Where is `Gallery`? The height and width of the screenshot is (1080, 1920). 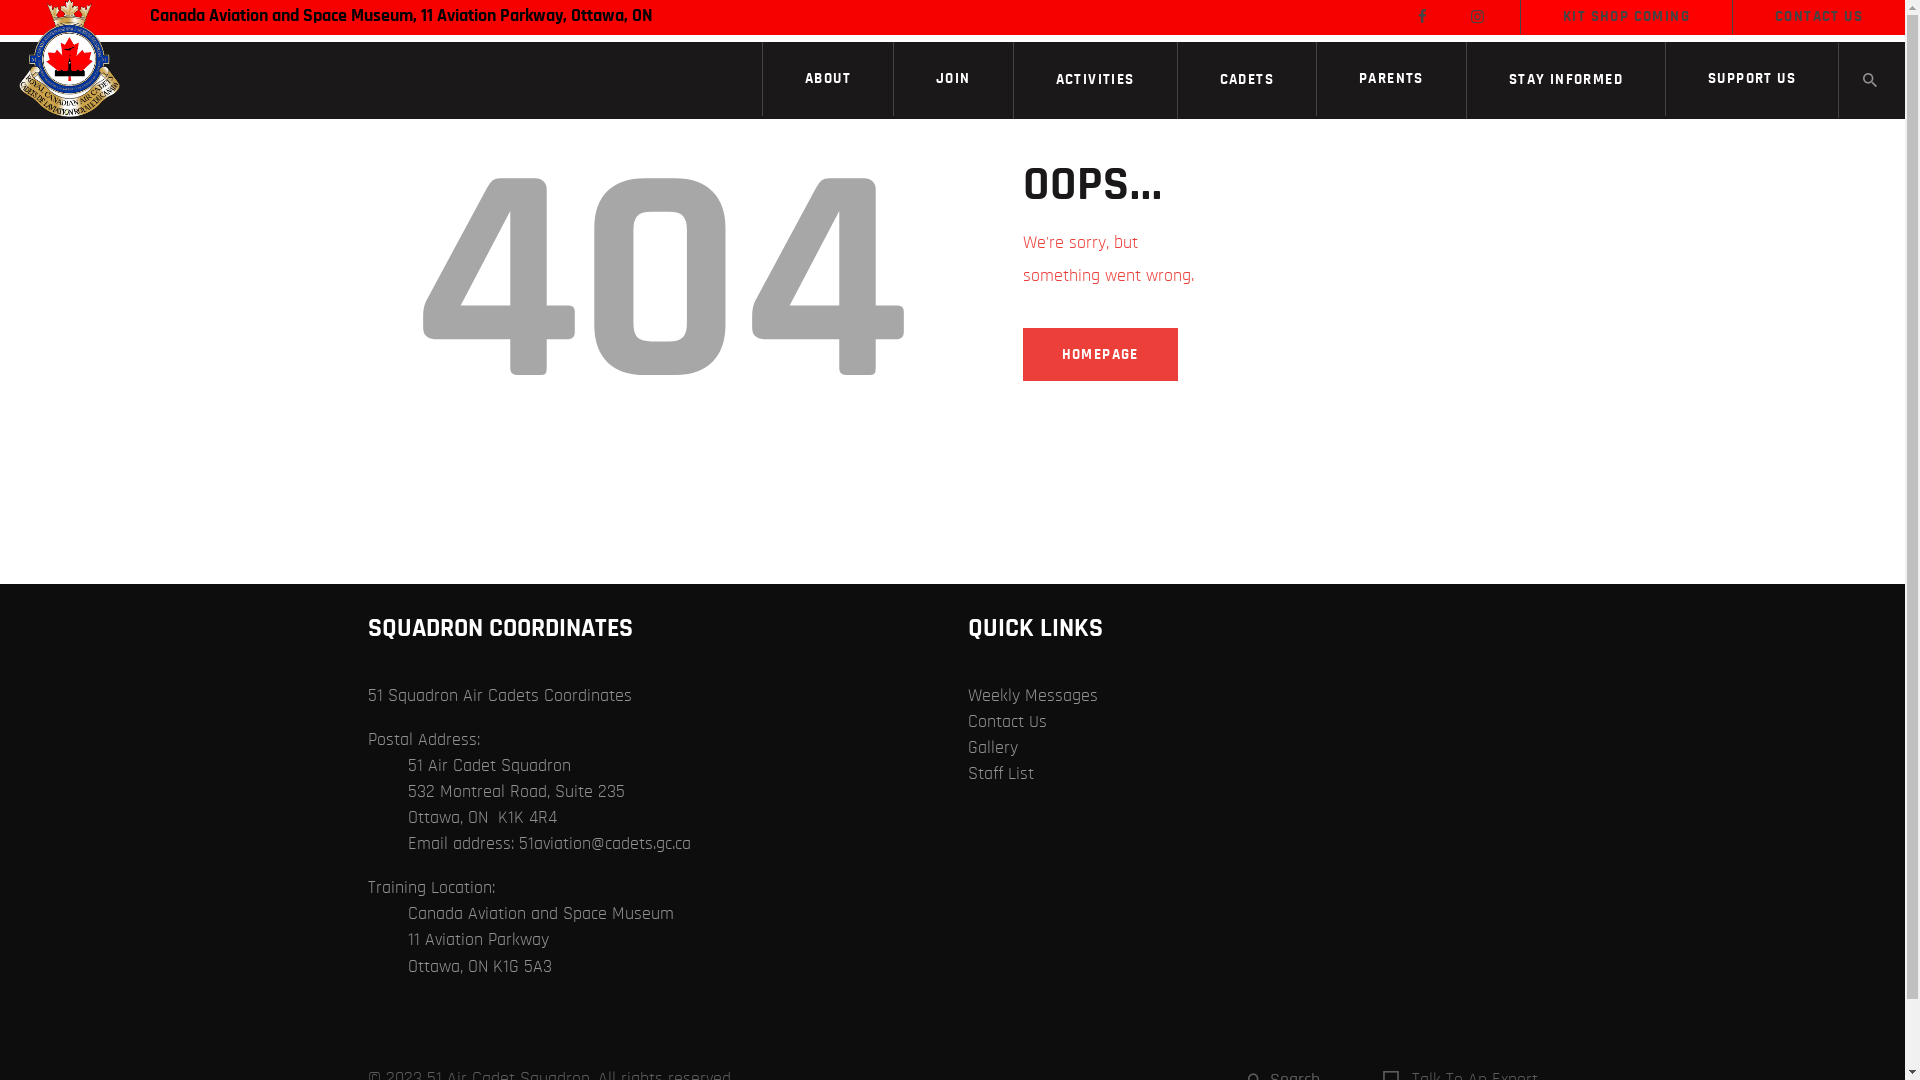 Gallery is located at coordinates (992, 748).